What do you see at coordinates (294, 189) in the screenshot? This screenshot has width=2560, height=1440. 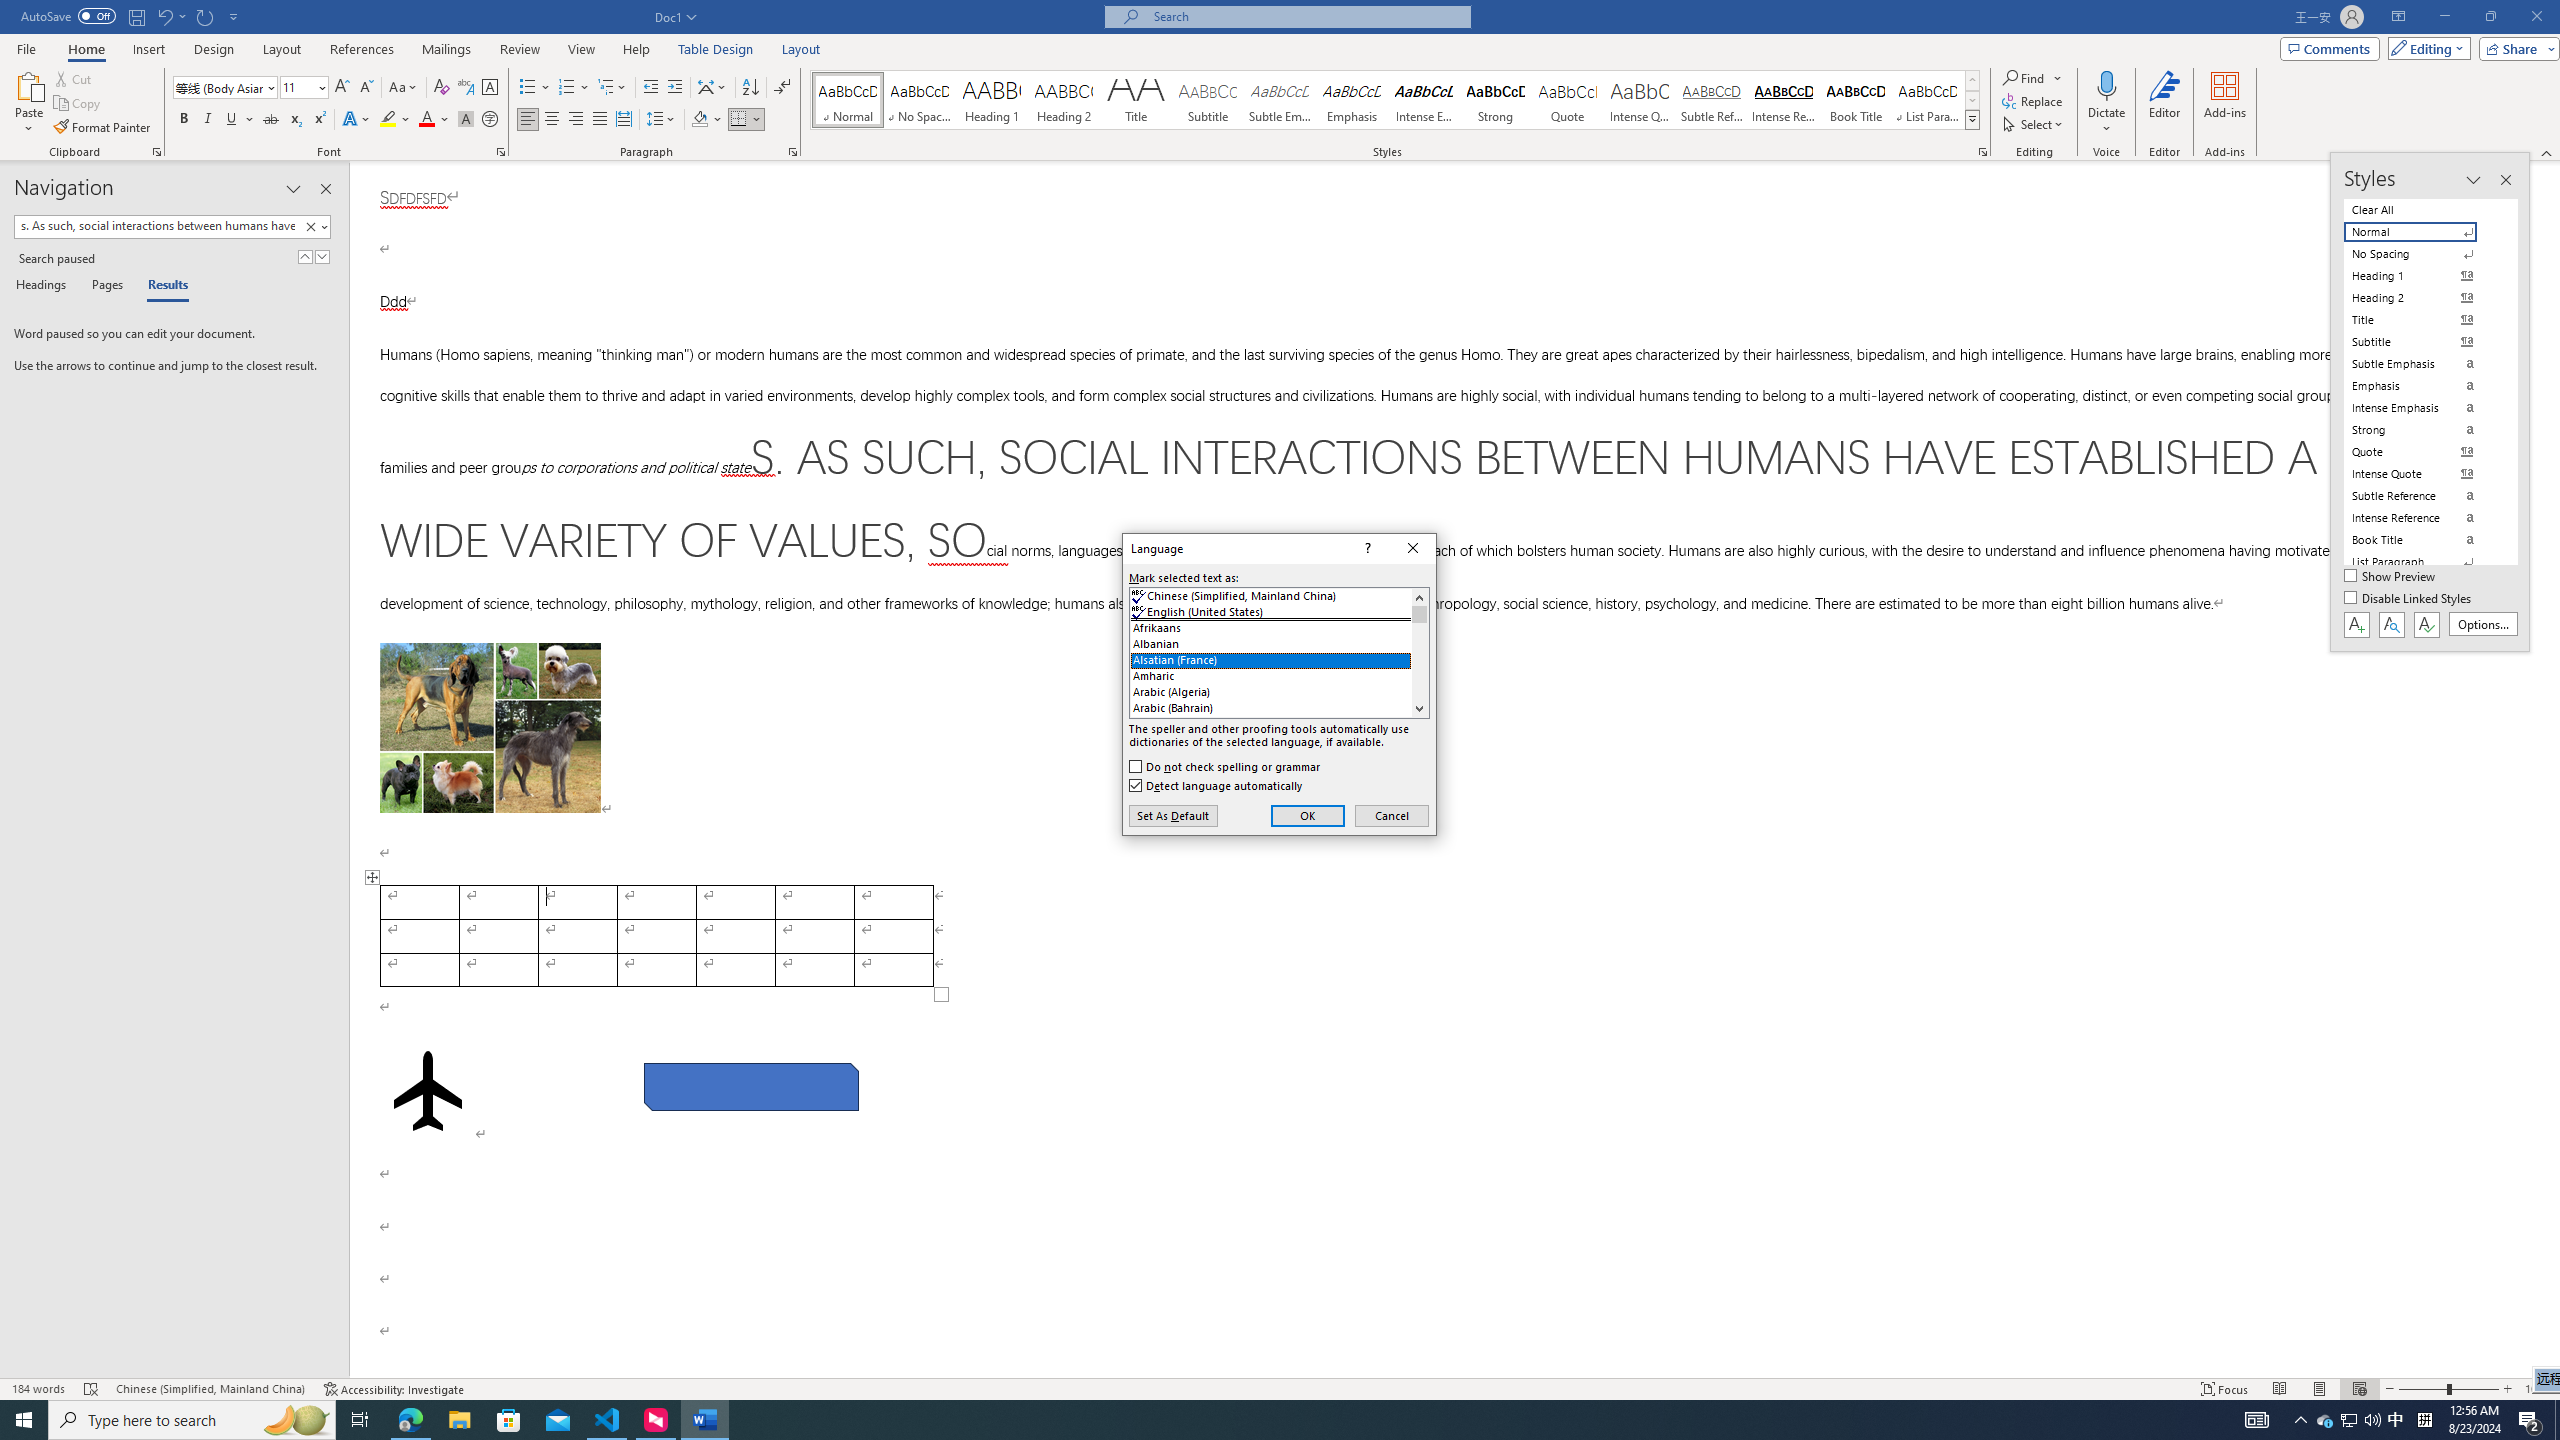 I see `Task Pane Options` at bounding box center [294, 189].